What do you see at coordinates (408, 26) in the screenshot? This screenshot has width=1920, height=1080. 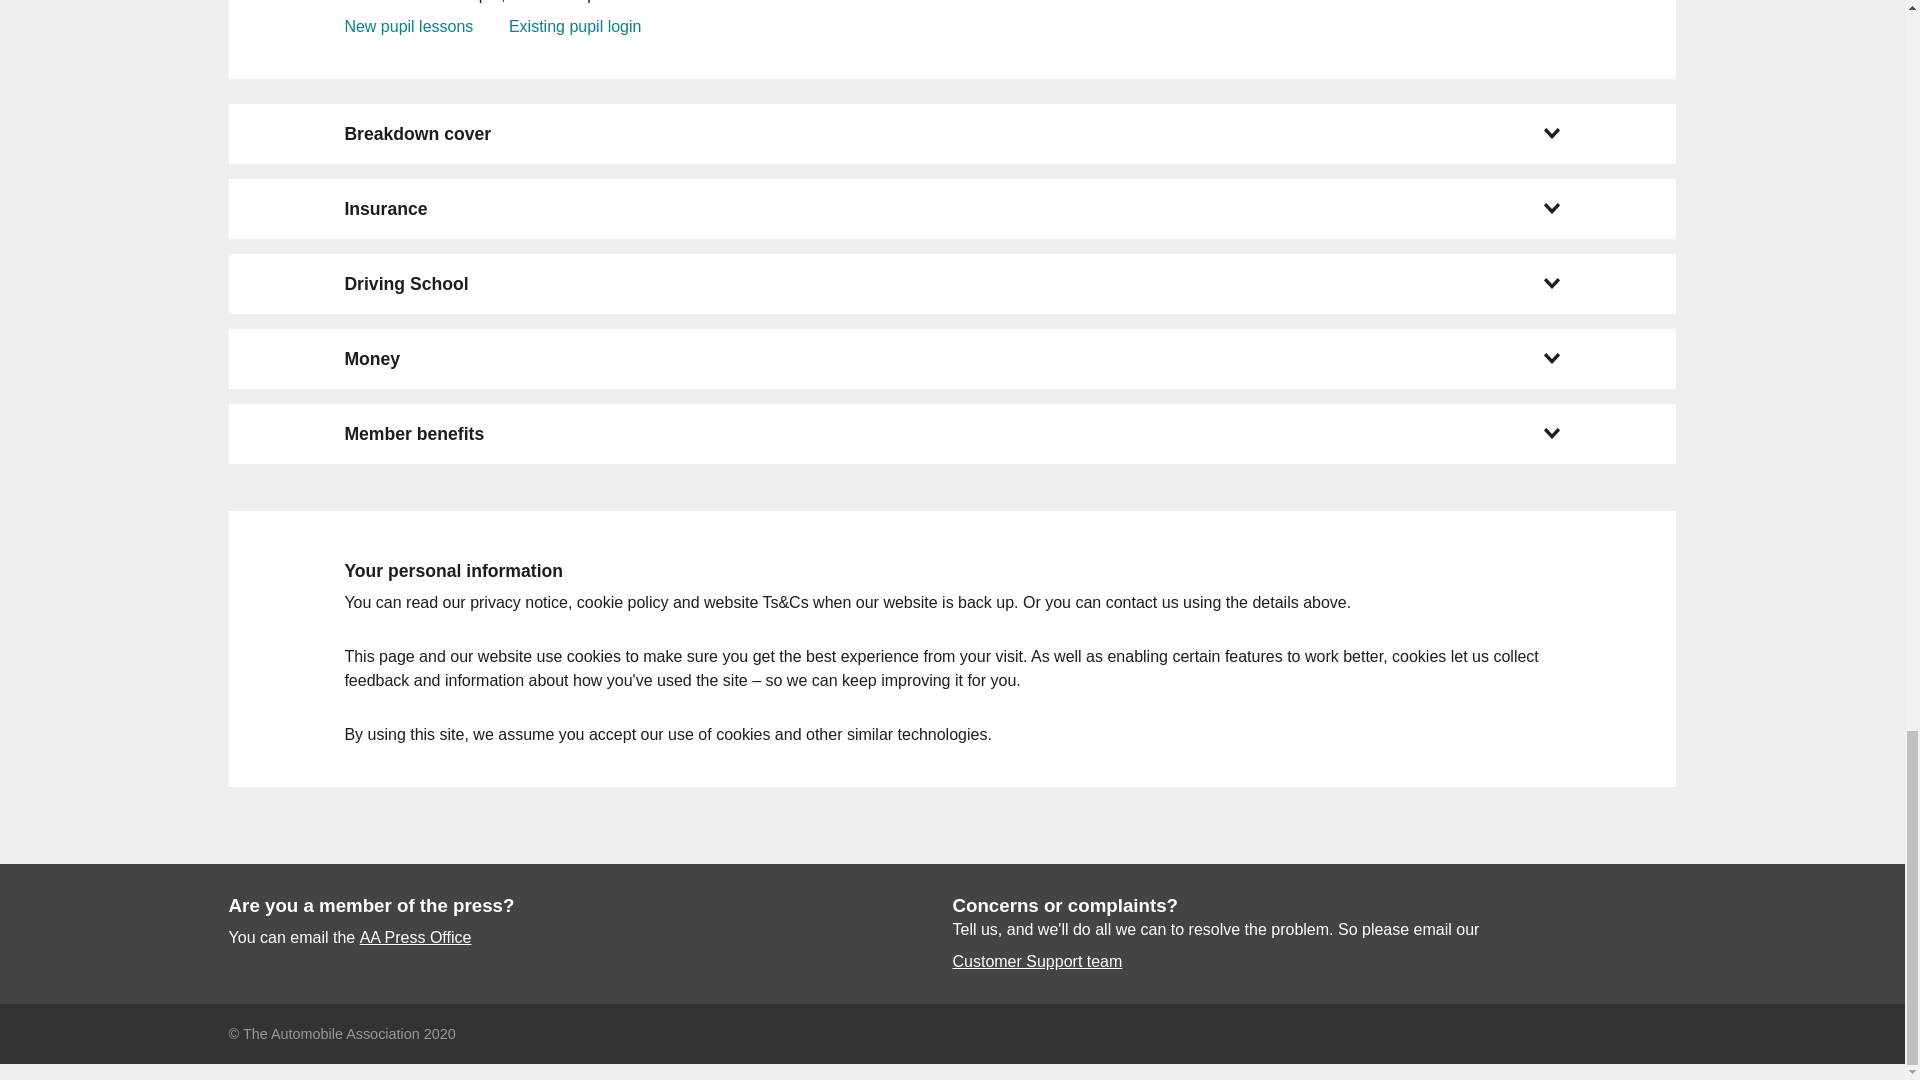 I see `New pupil lessons` at bounding box center [408, 26].